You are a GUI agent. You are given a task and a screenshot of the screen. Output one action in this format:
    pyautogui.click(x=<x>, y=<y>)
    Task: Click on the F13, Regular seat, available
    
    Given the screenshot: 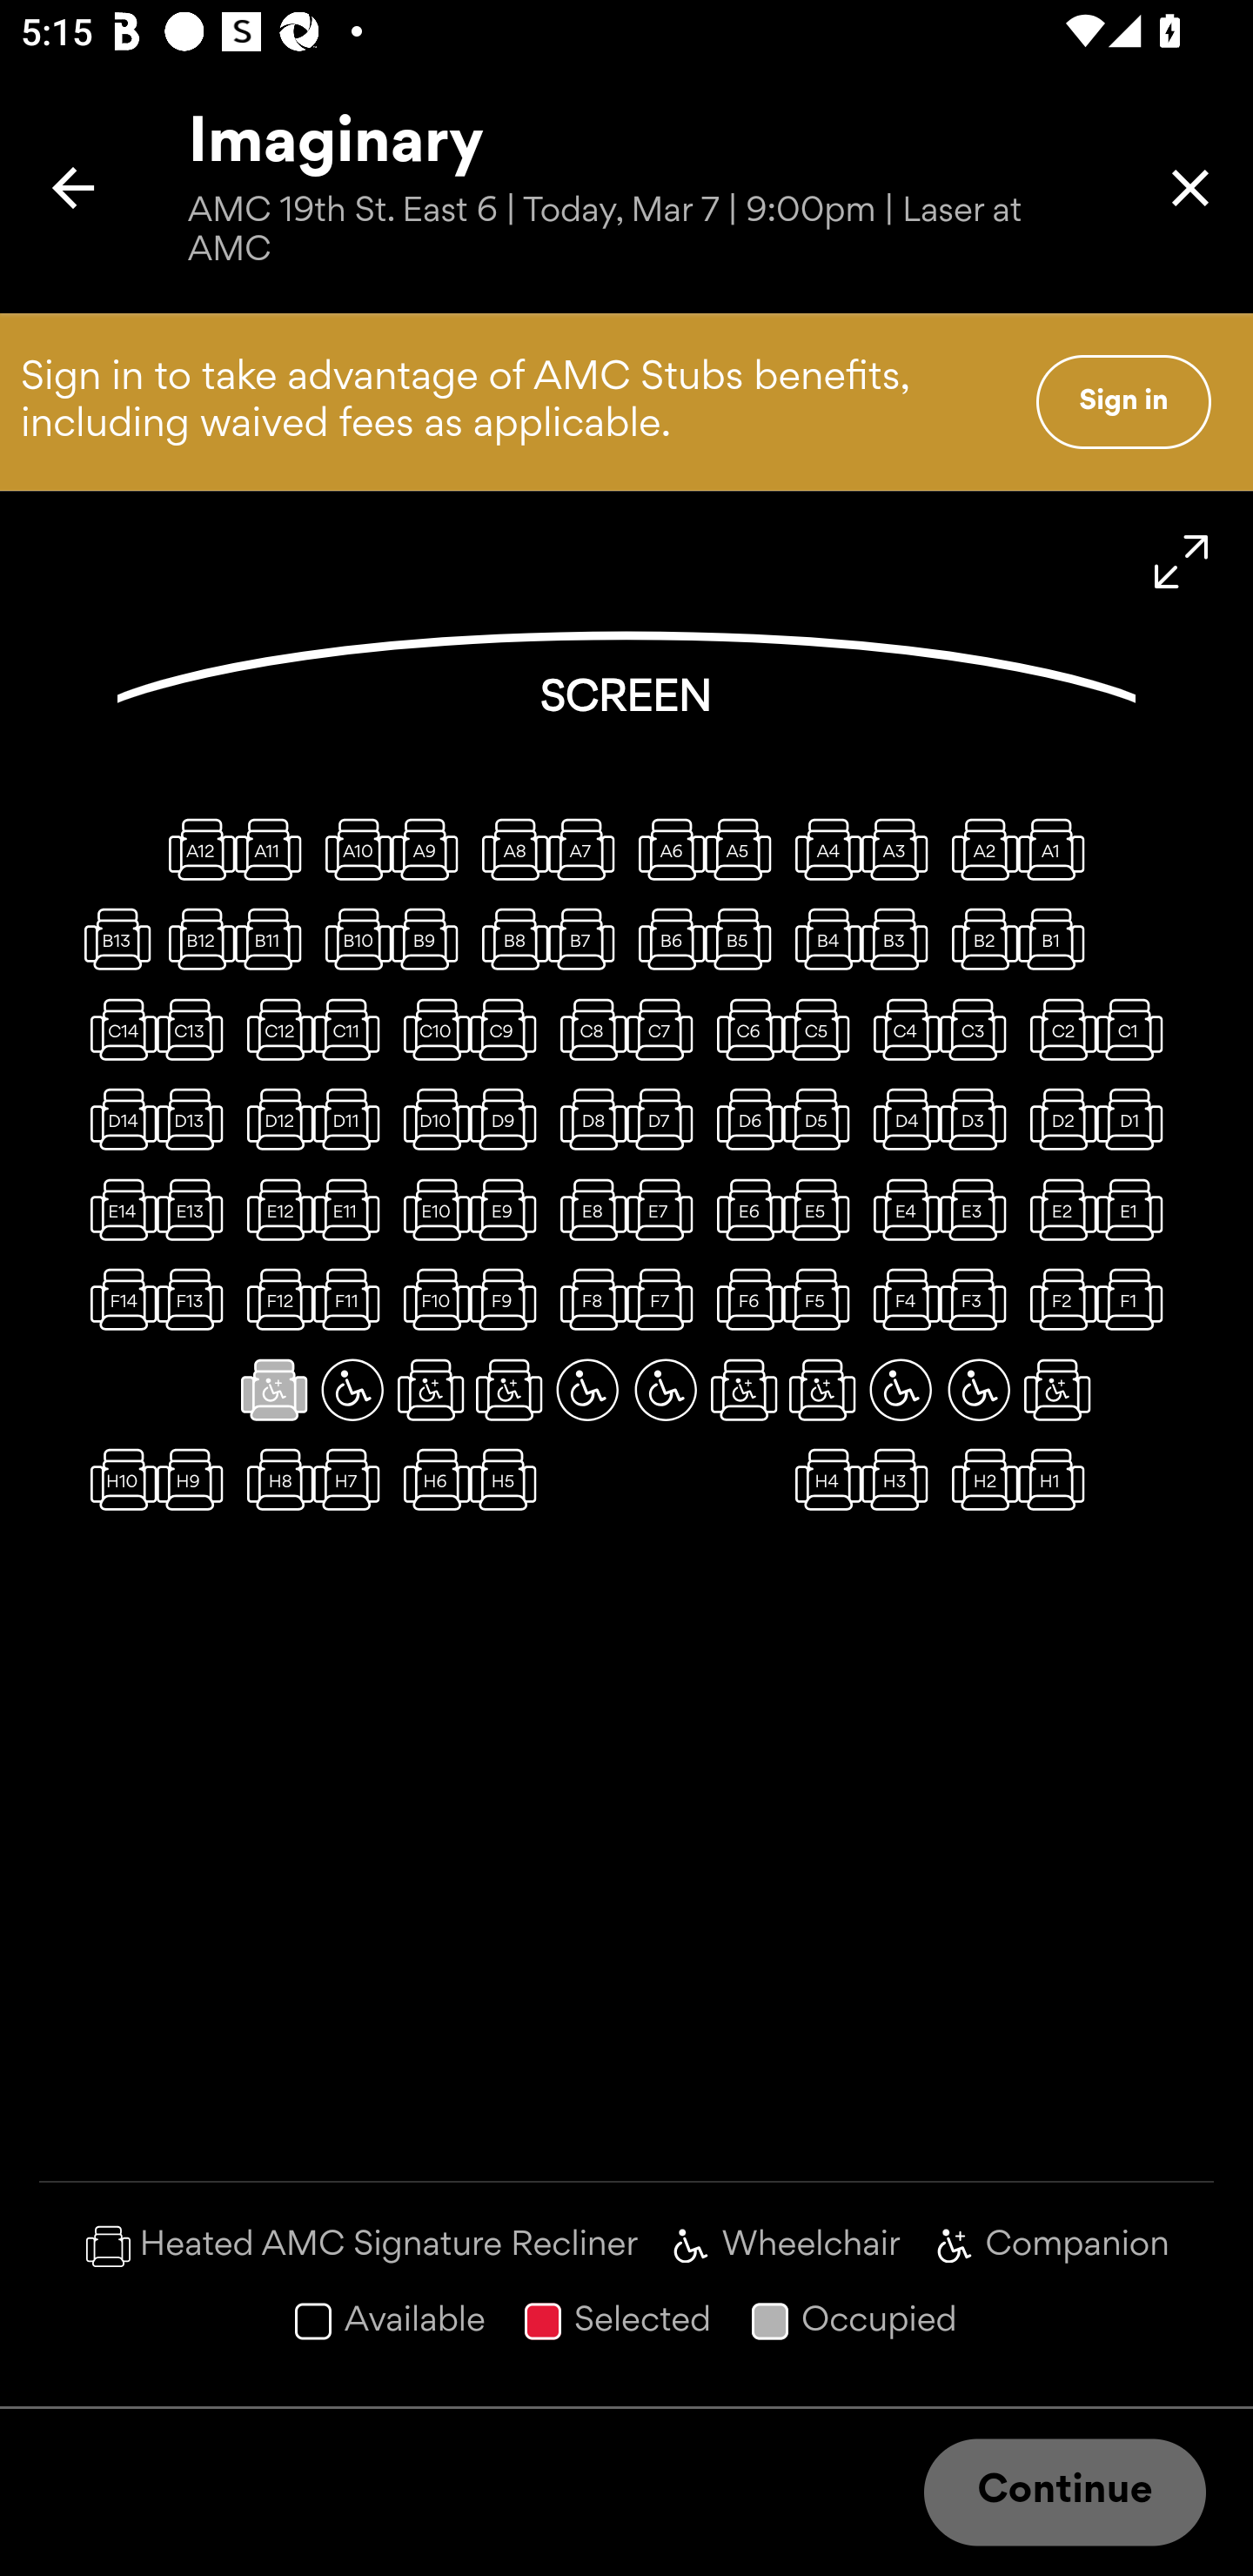 What is the action you would take?
    pyautogui.click(x=196, y=1299)
    